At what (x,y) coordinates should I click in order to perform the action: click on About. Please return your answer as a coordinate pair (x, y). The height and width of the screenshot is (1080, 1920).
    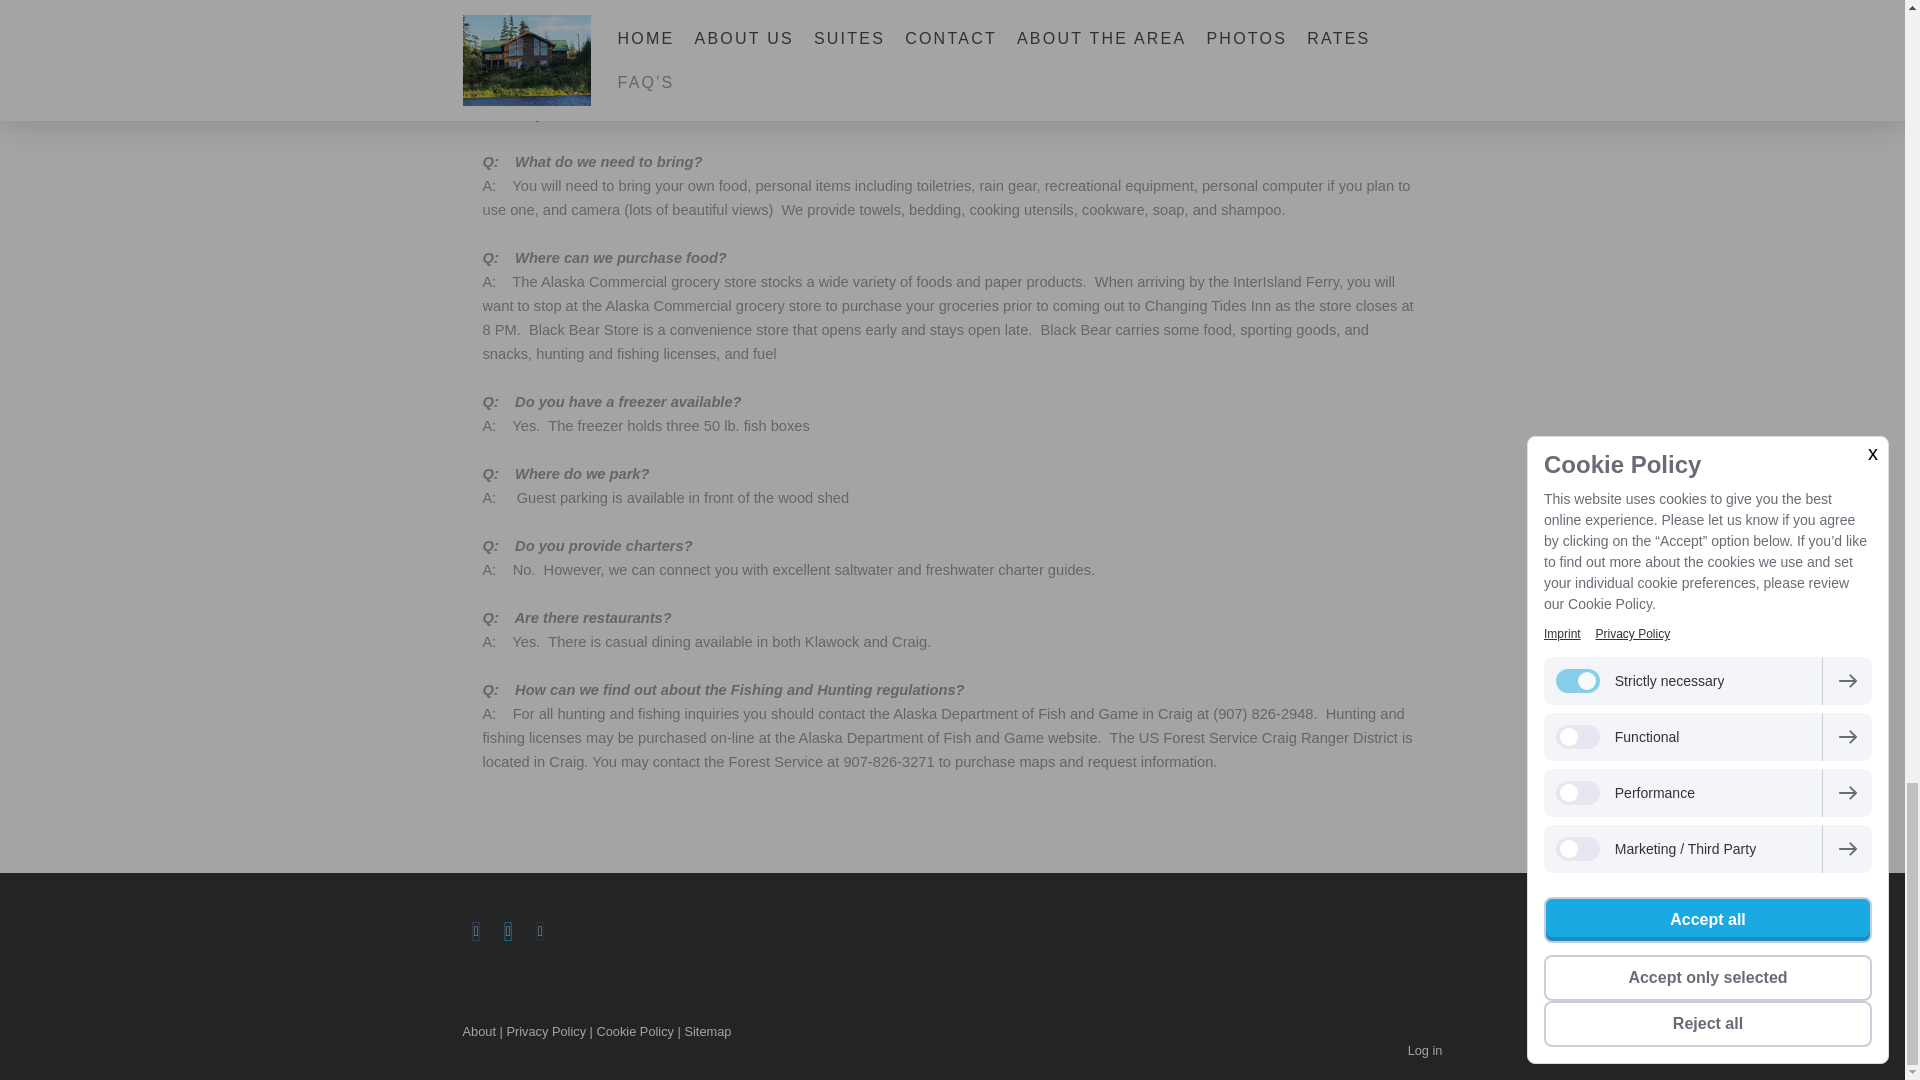
    Looking at the image, I should click on (478, 1030).